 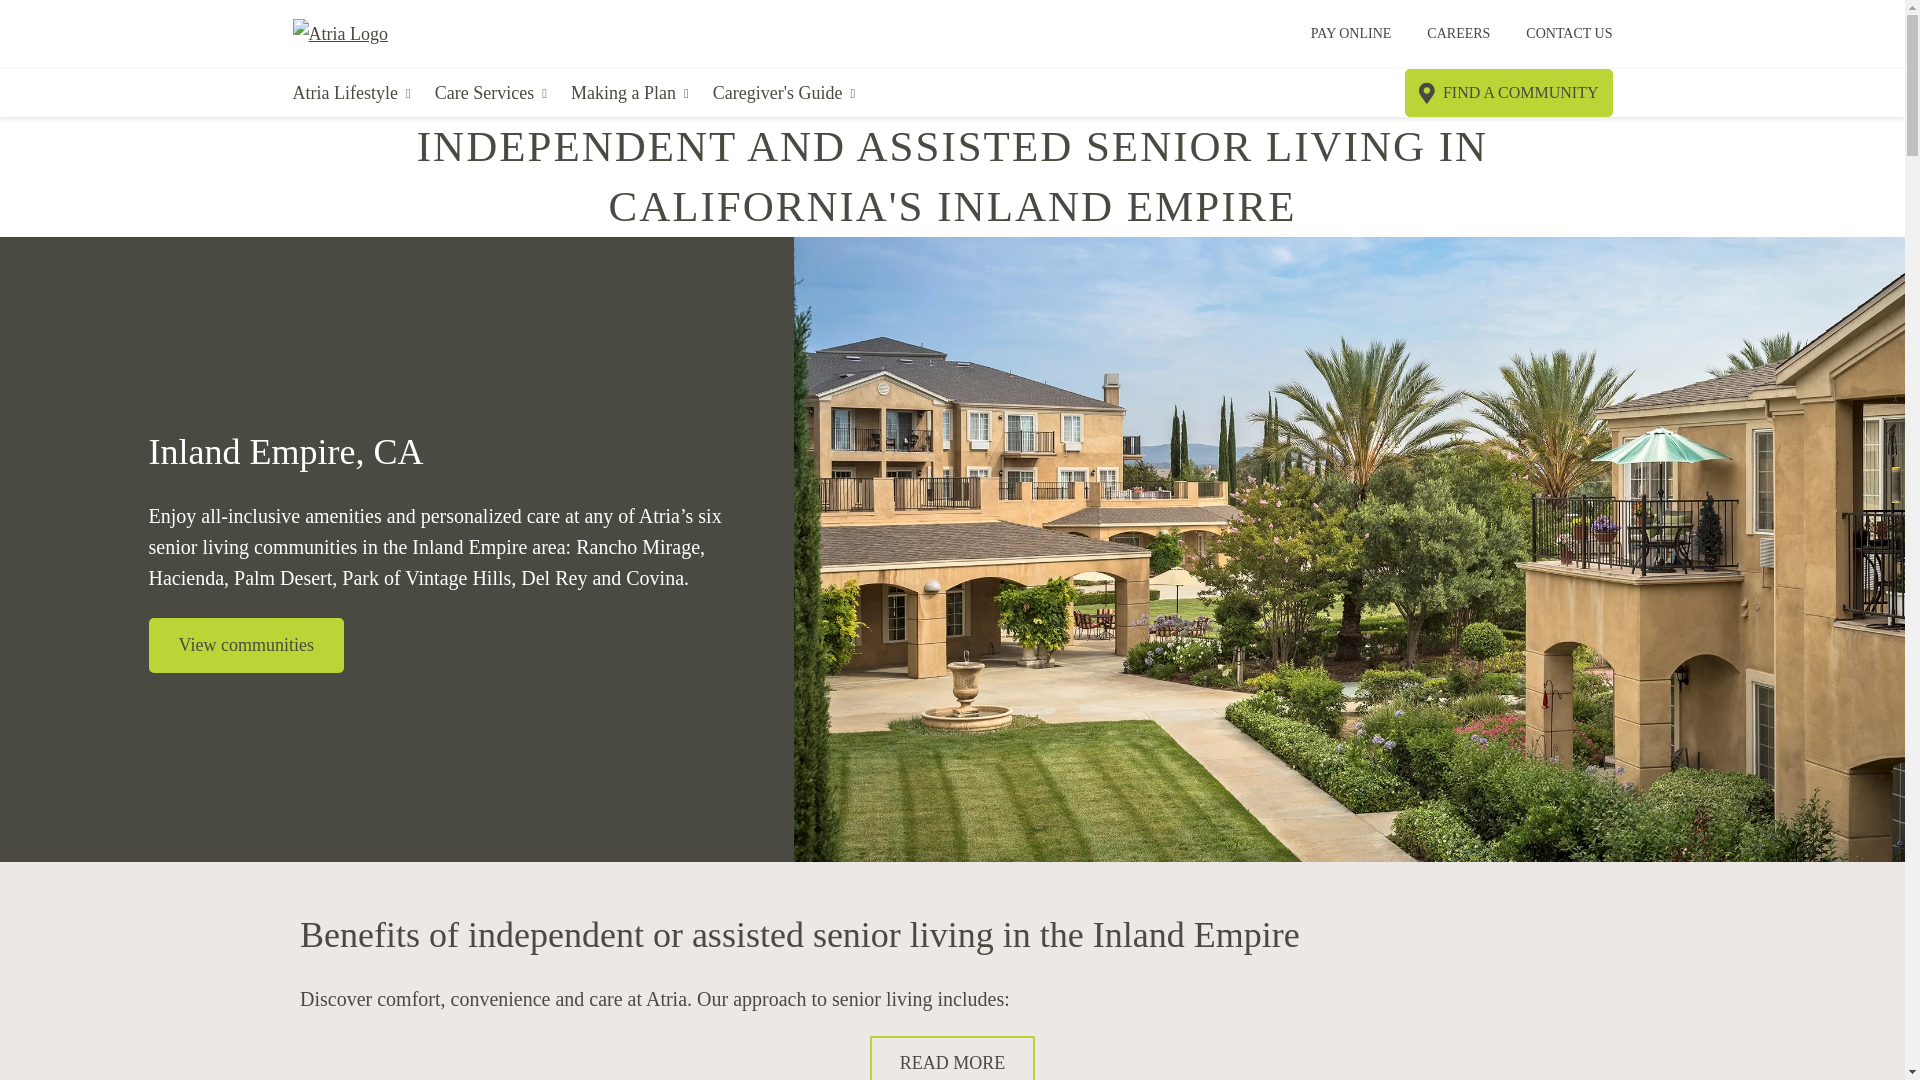 I want to click on CAREERS, so click(x=1458, y=34).